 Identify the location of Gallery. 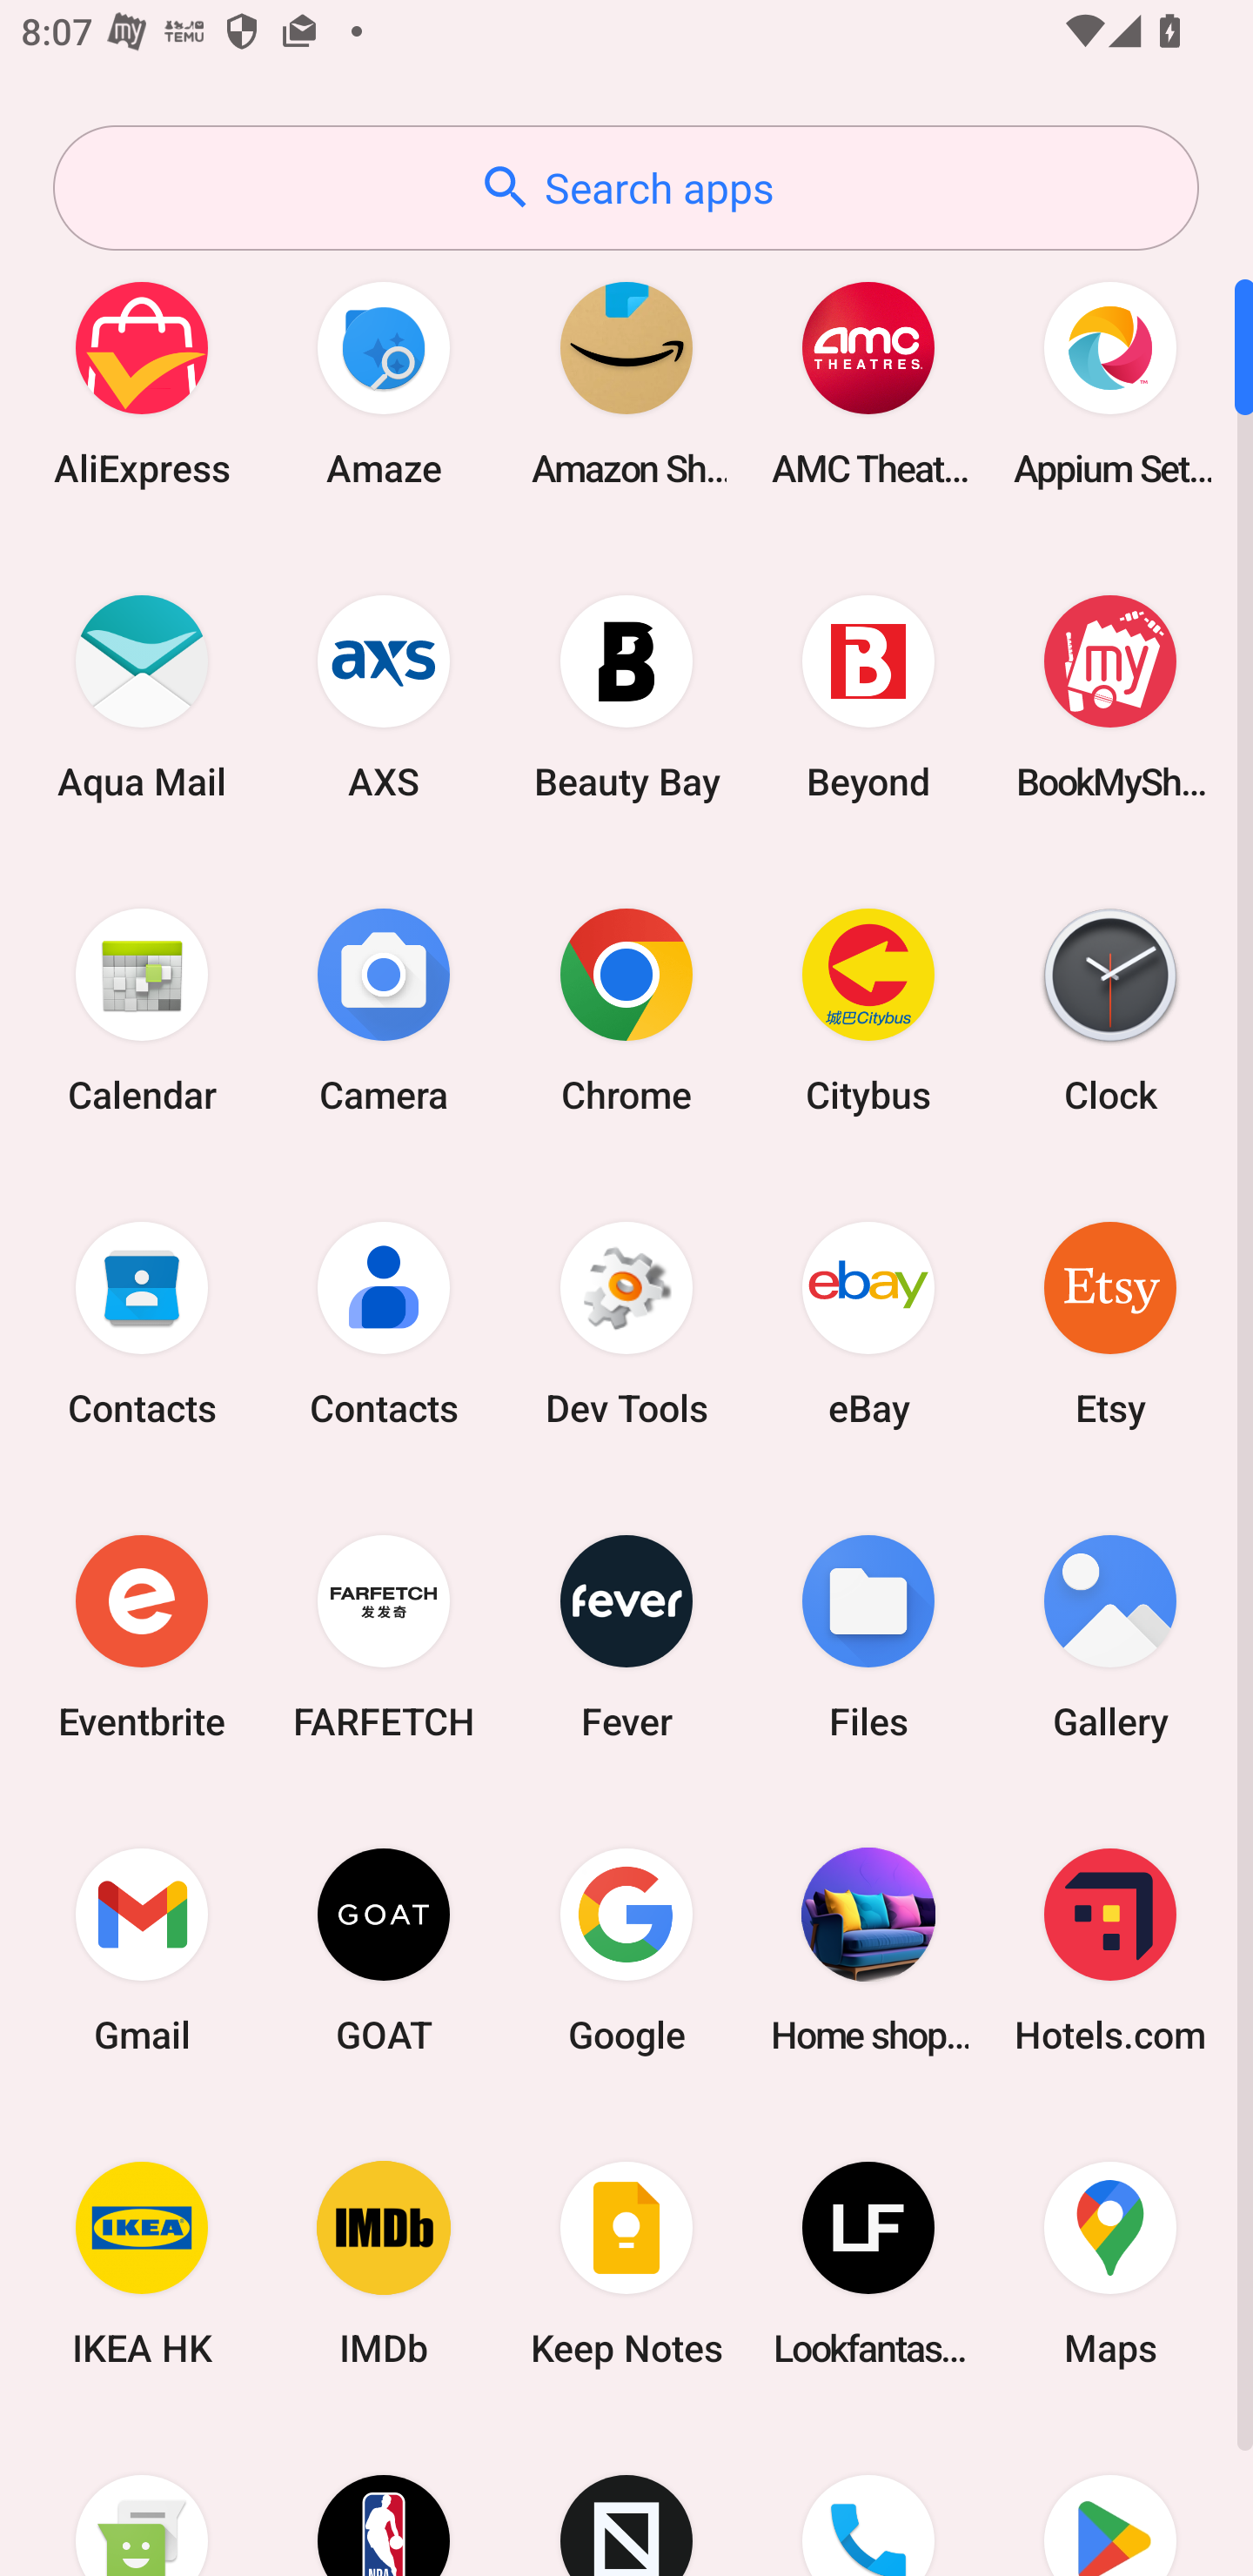
(1110, 1636).